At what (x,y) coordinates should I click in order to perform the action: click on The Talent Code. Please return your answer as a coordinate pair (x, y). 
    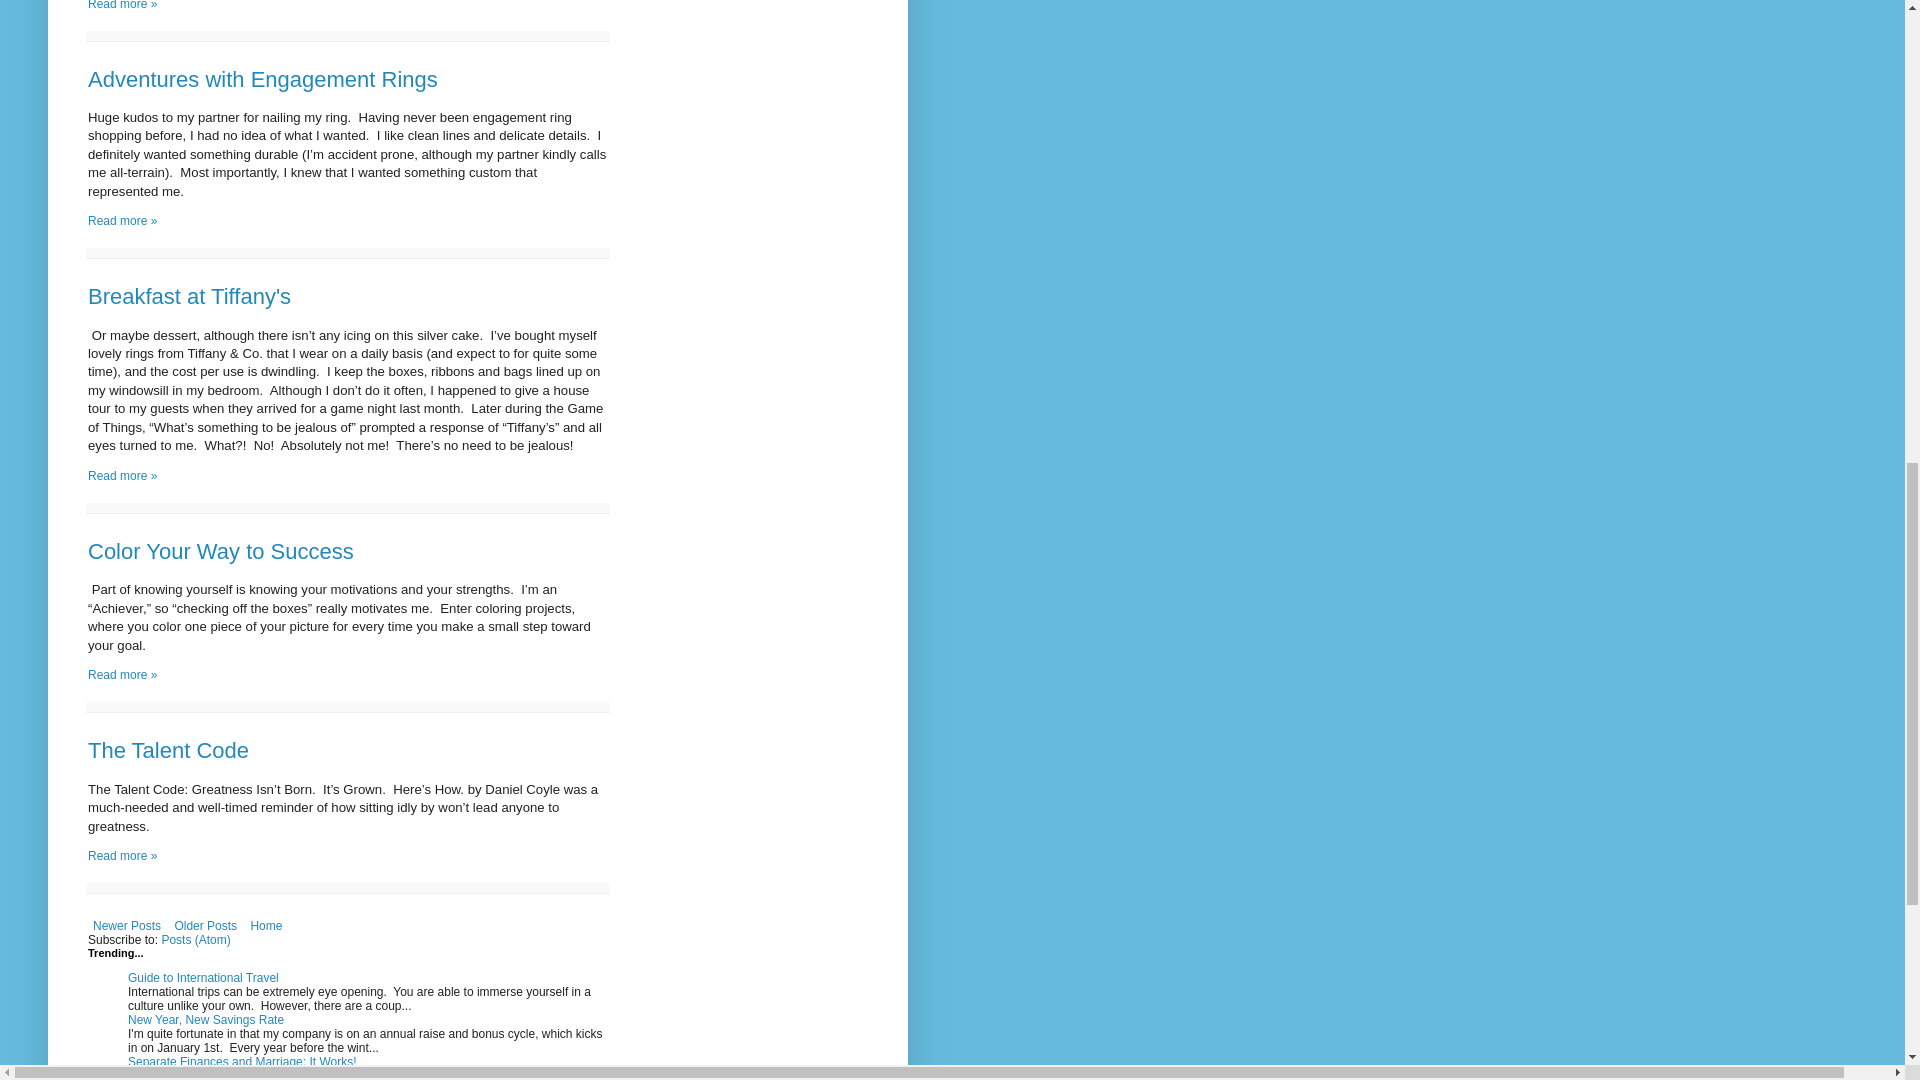
    Looking at the image, I should click on (122, 855).